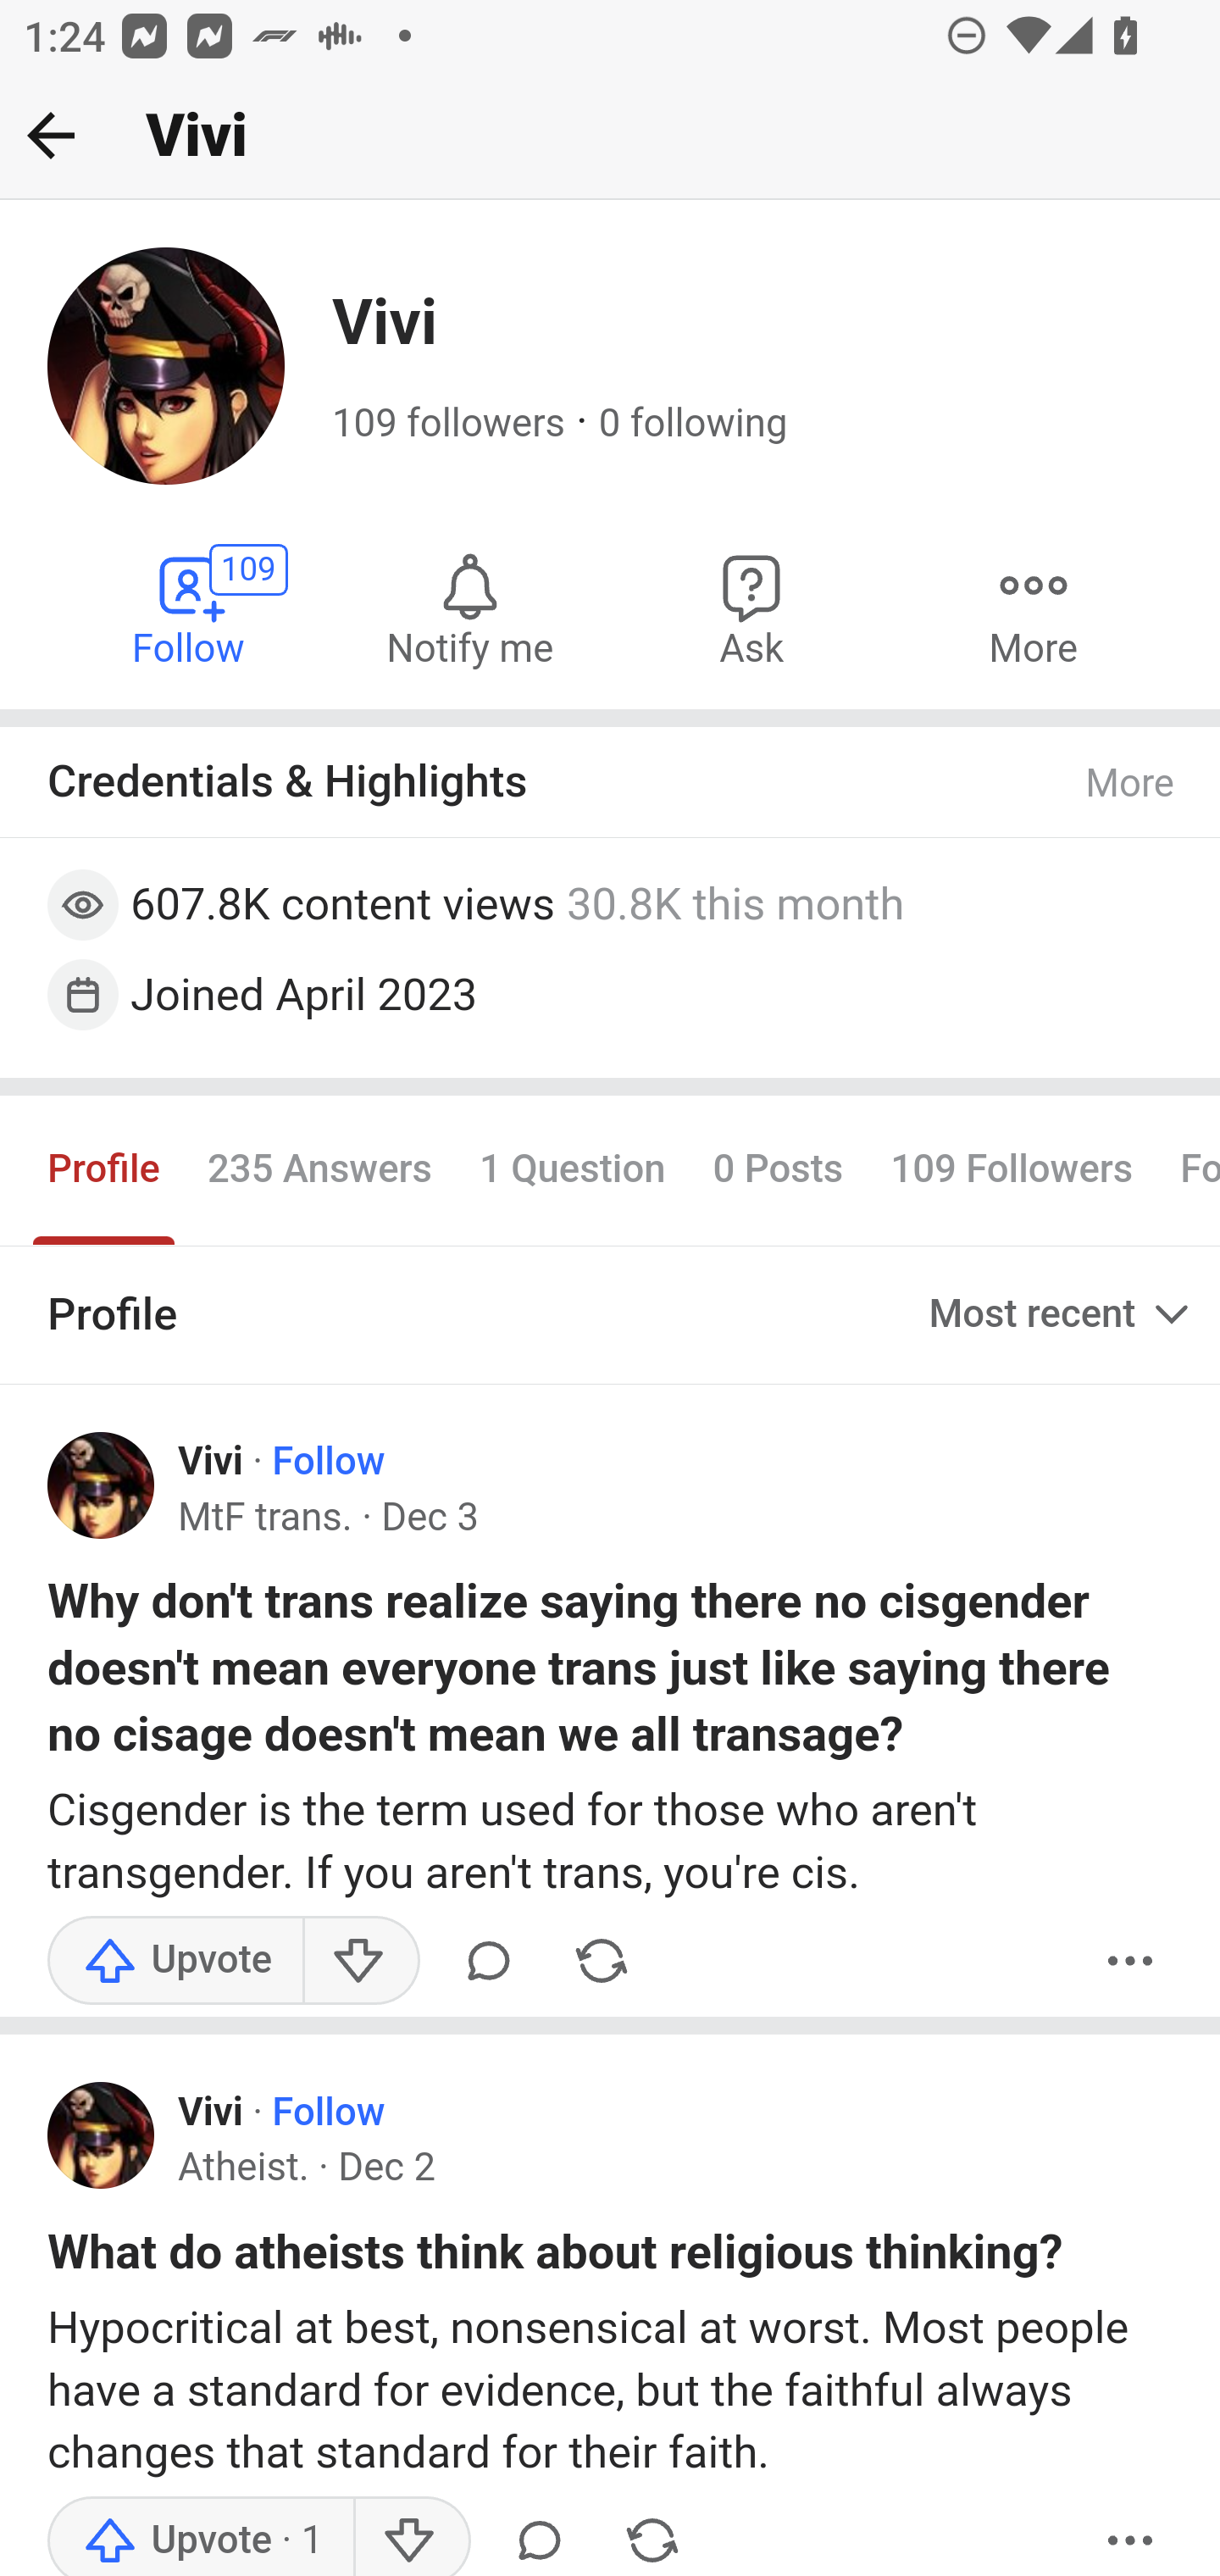 The height and width of the screenshot is (2576, 1220). Describe the element at coordinates (602, 1960) in the screenshot. I see `Share` at that location.